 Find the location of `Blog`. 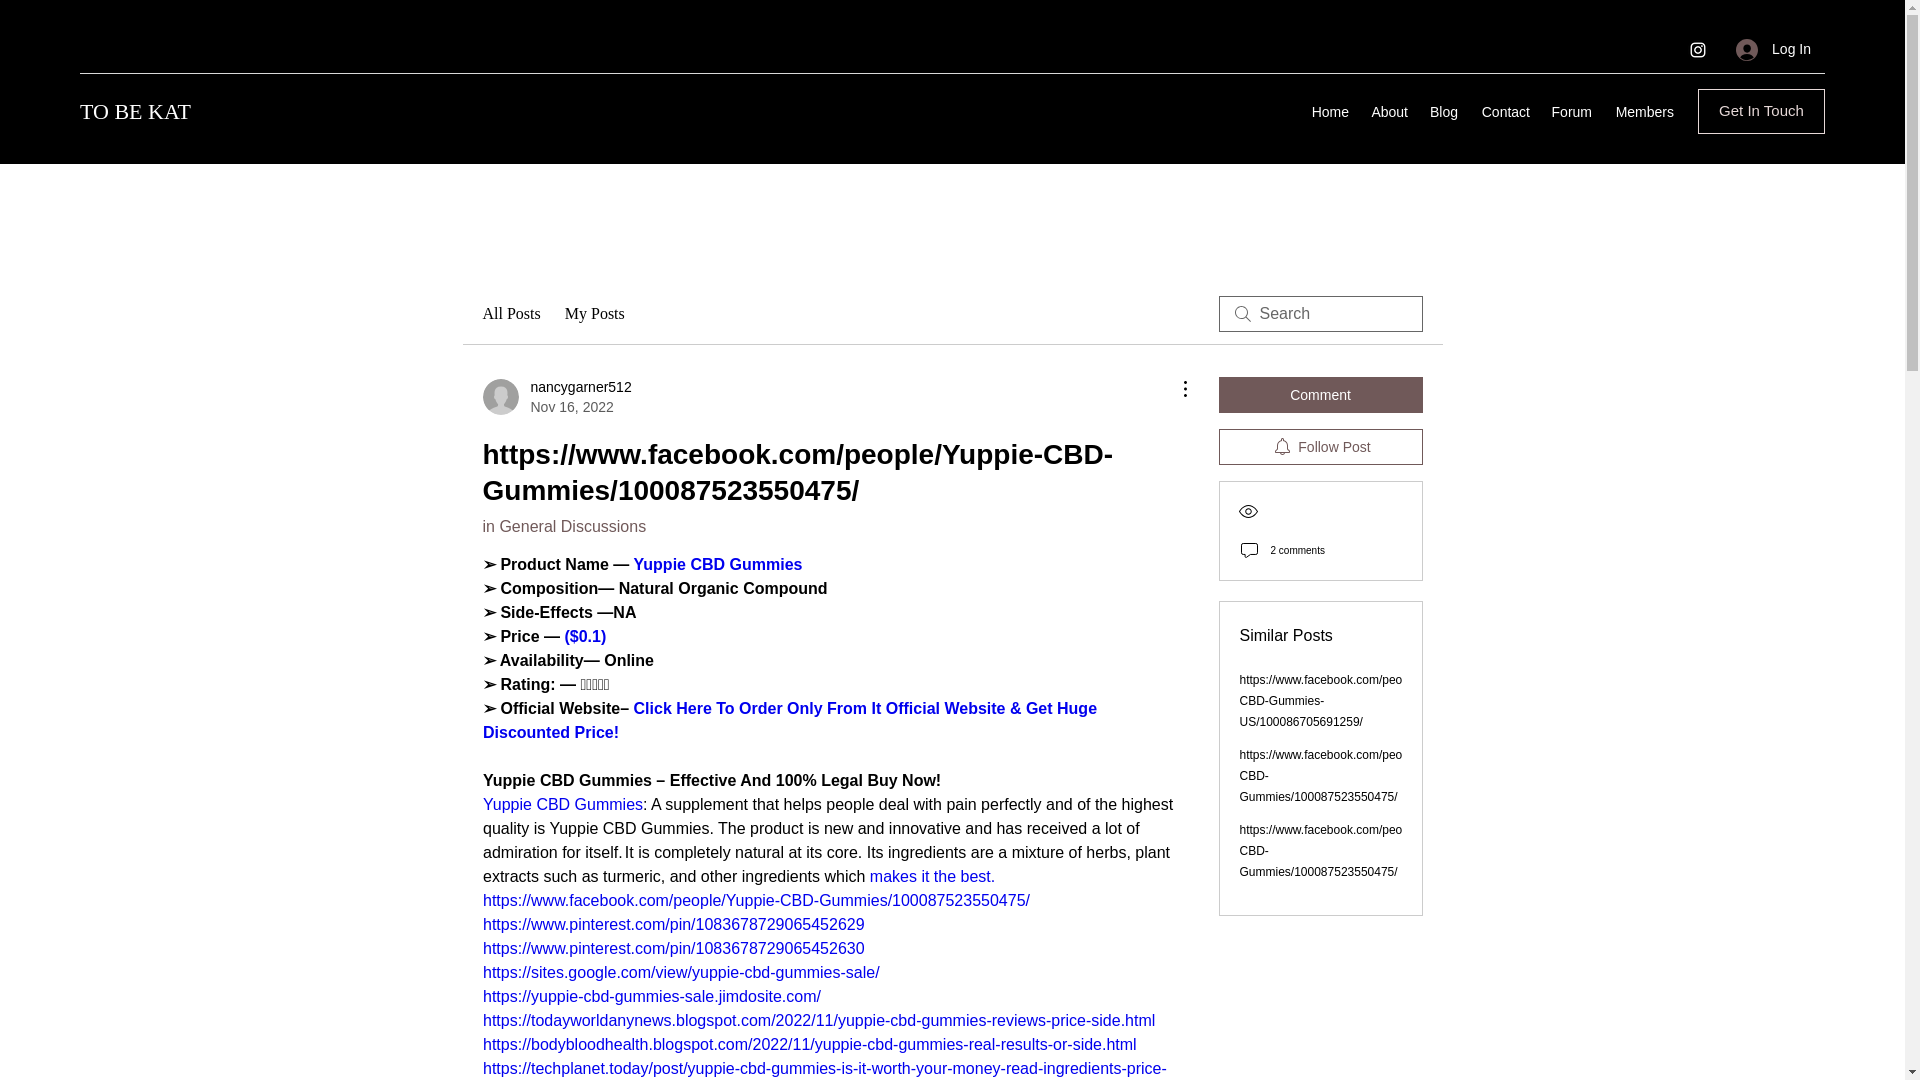

Blog is located at coordinates (1443, 112).